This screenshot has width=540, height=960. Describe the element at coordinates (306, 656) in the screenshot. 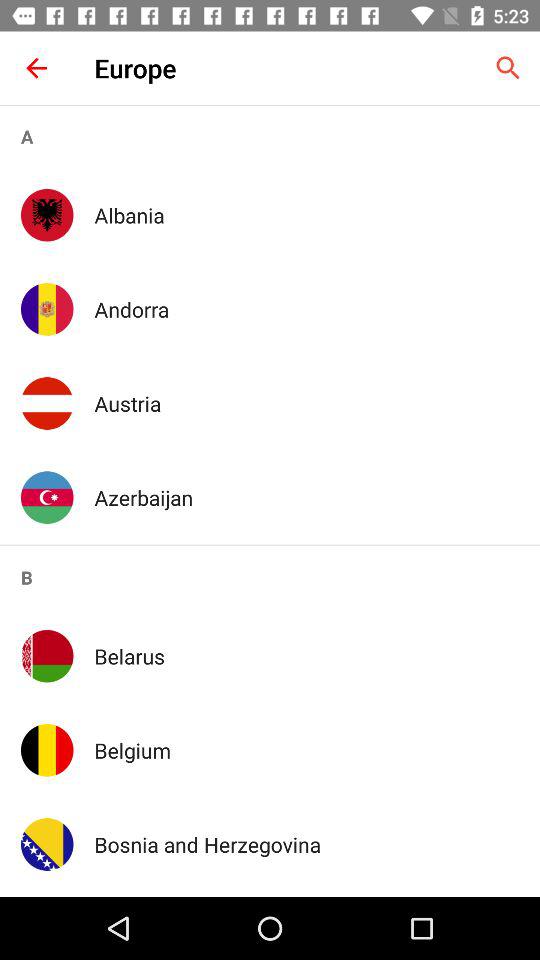

I see `turn on the app above belgium app` at that location.